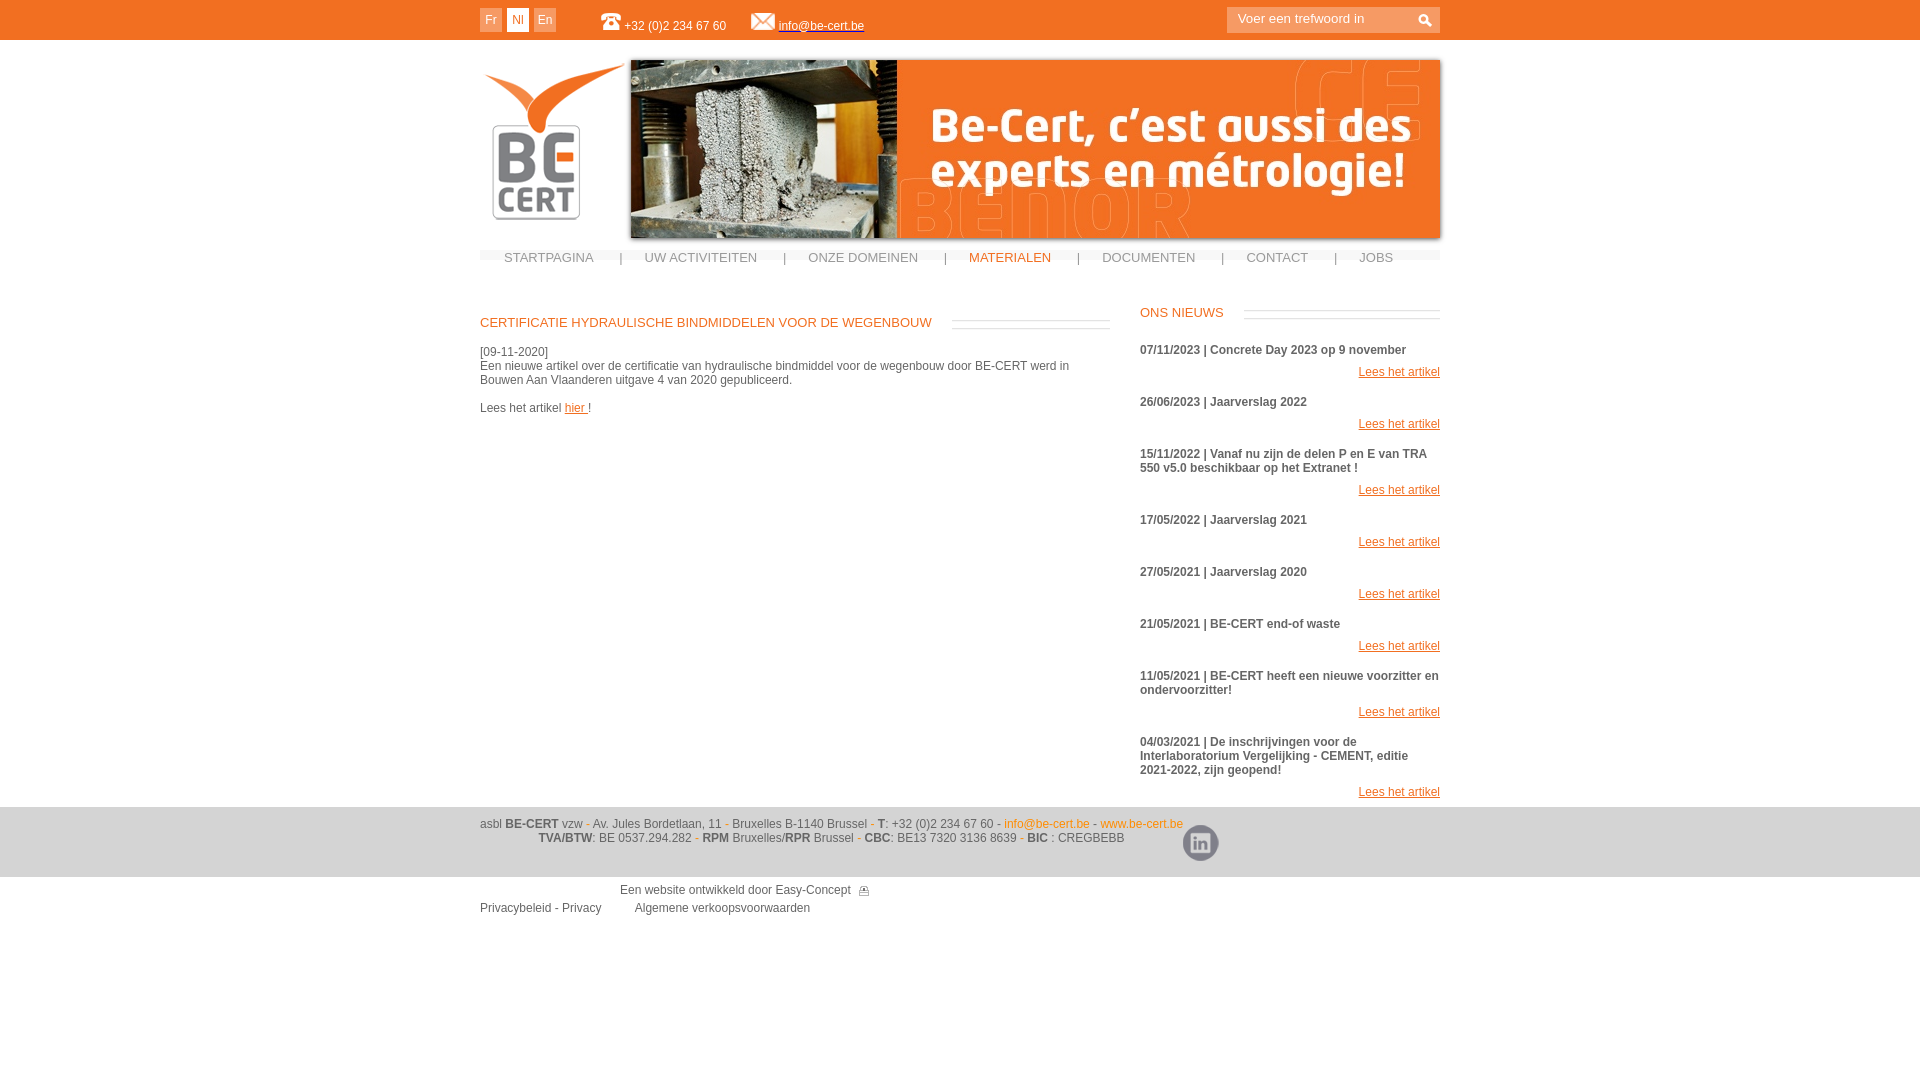 The image size is (1920, 1080). I want to click on Een website ontwikkeld door Easy-Concept, so click(736, 890).